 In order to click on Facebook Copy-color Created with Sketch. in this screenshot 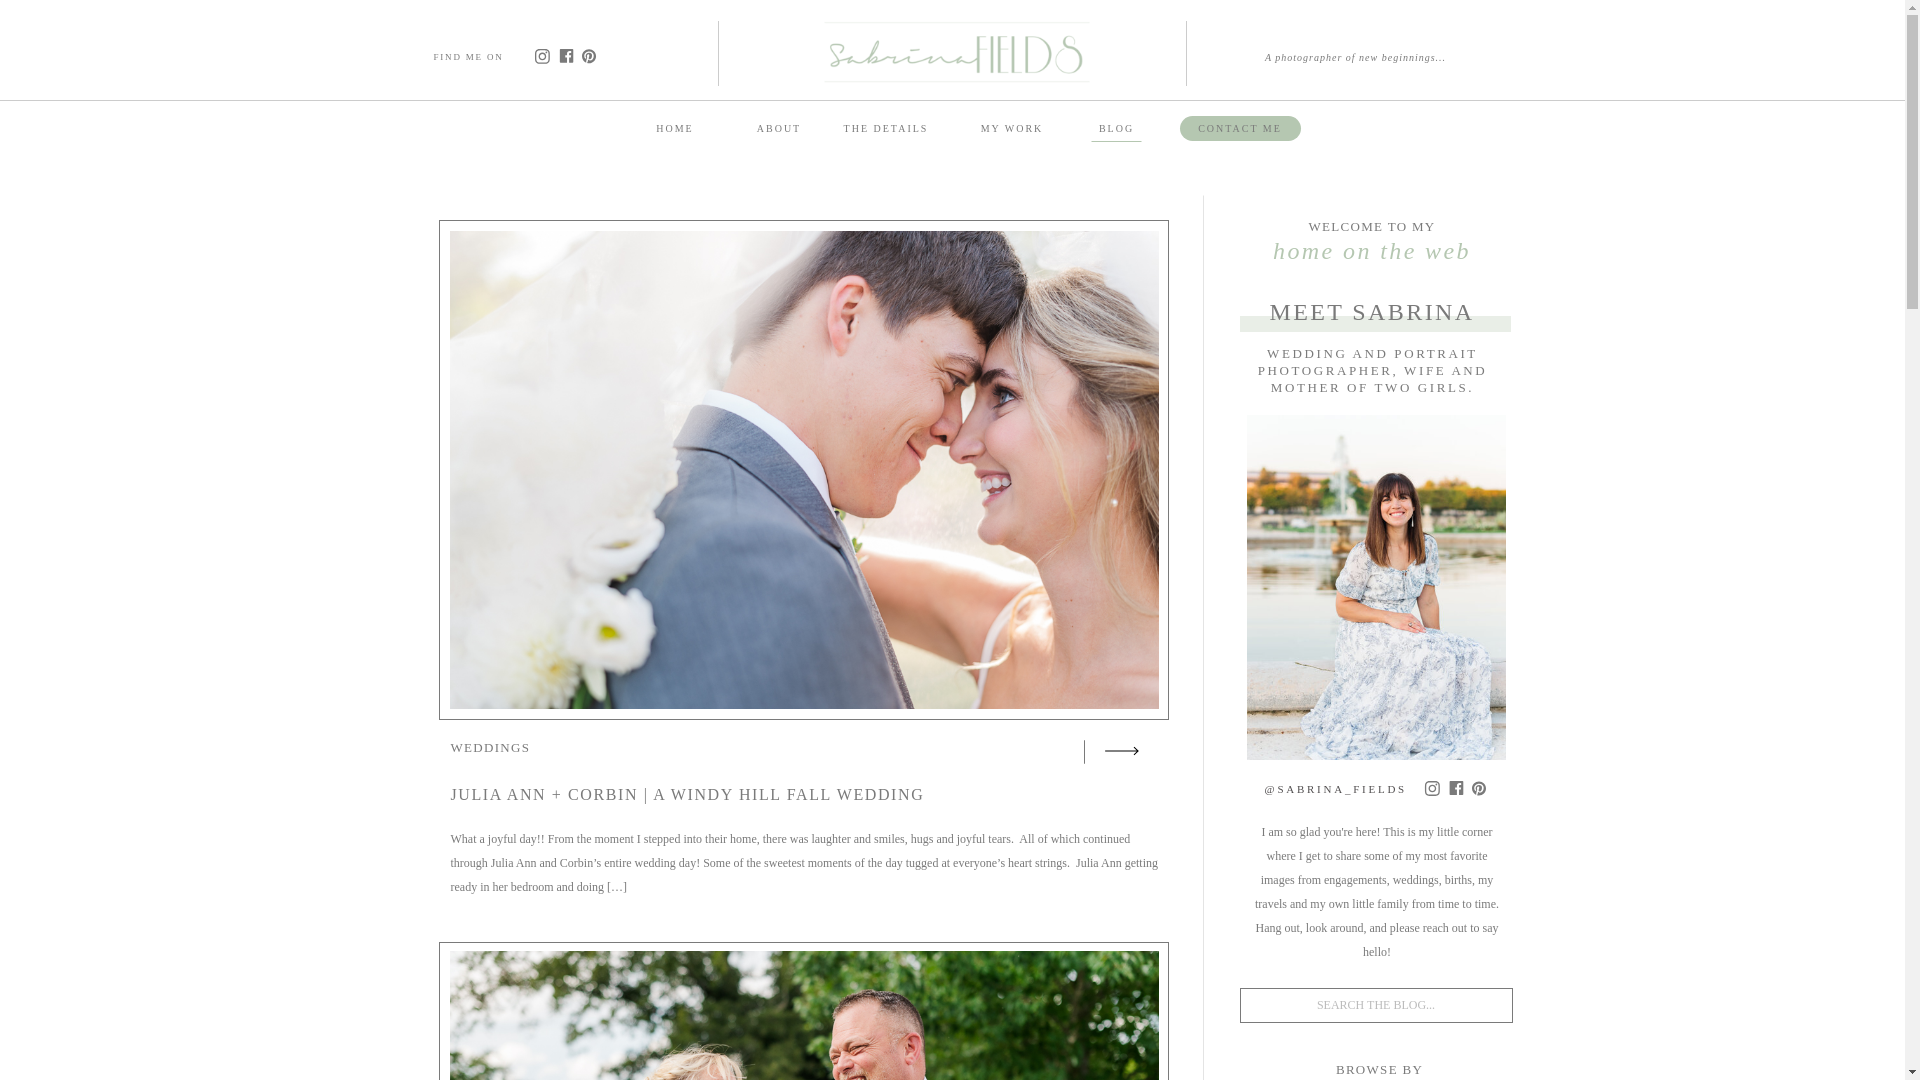, I will do `click(565, 55)`.